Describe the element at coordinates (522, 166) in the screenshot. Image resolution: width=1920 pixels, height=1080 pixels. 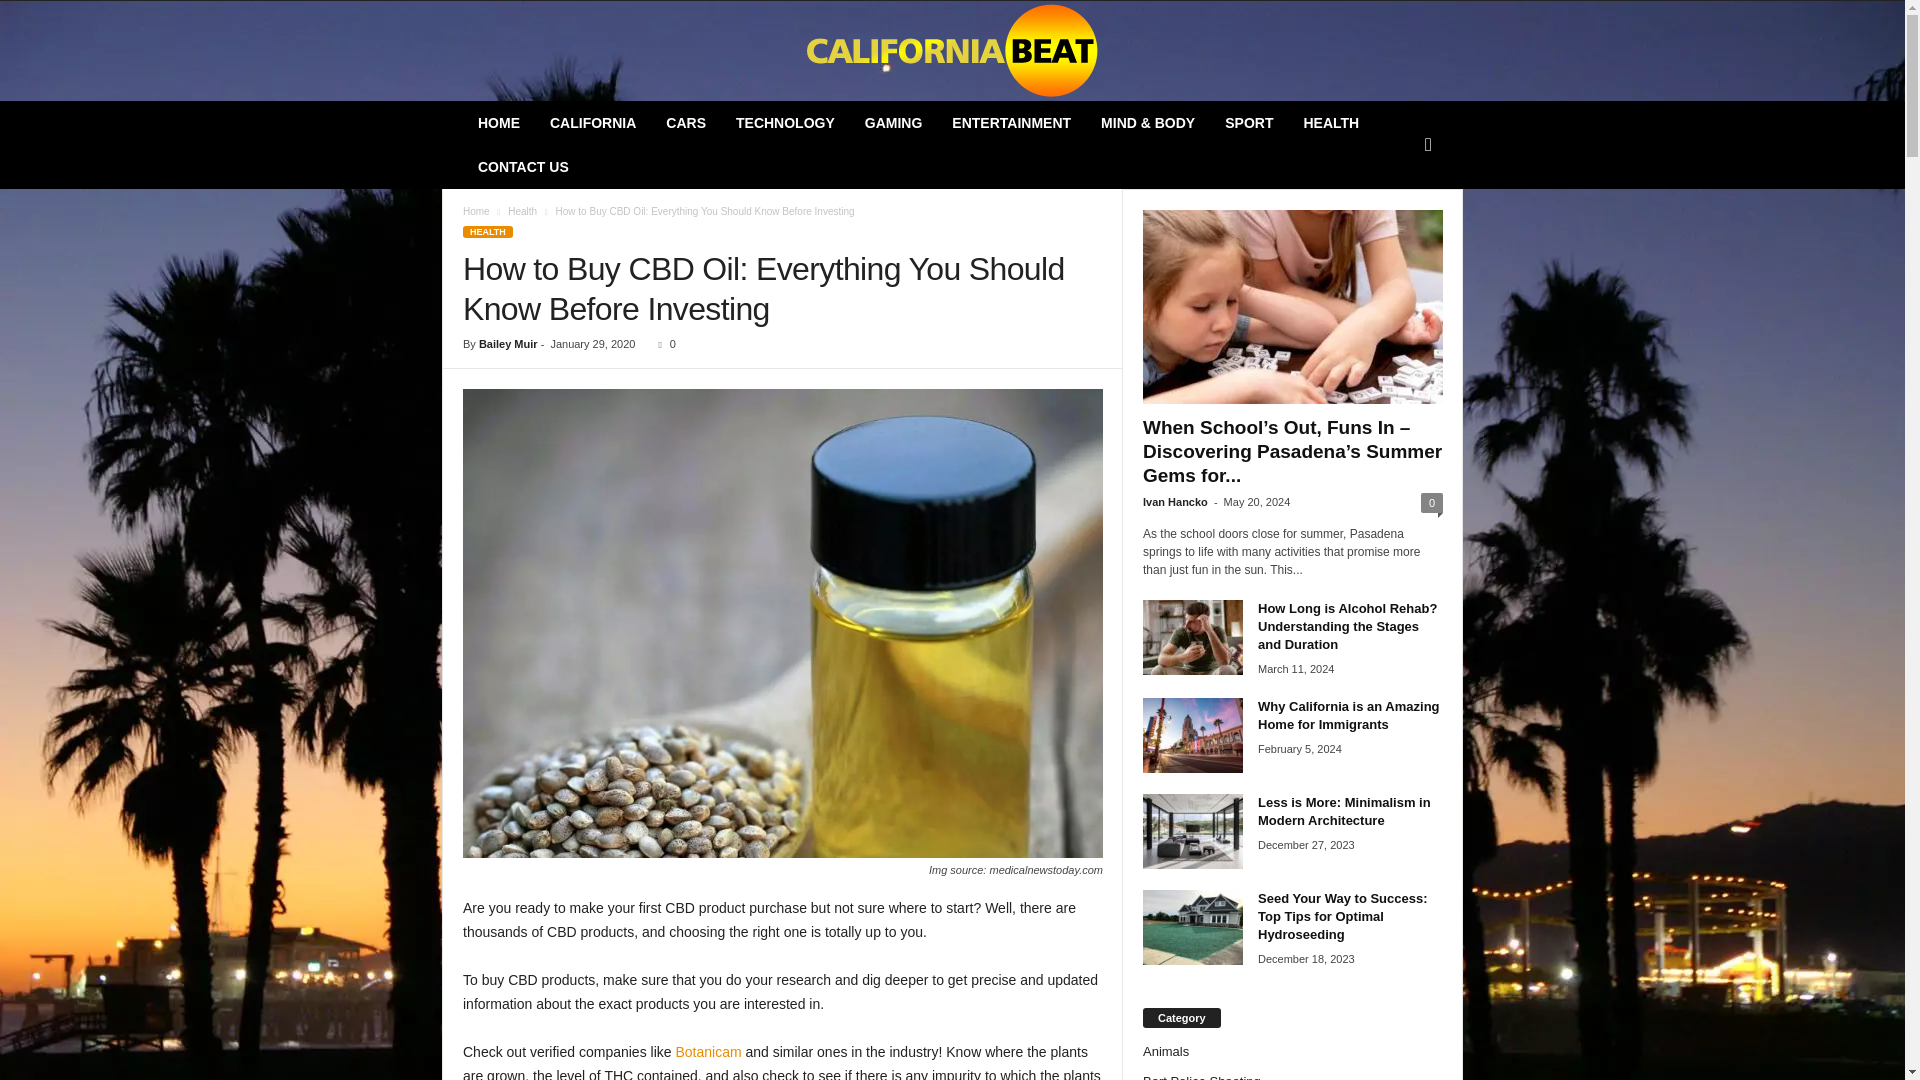
I see `CONTACT US` at that location.